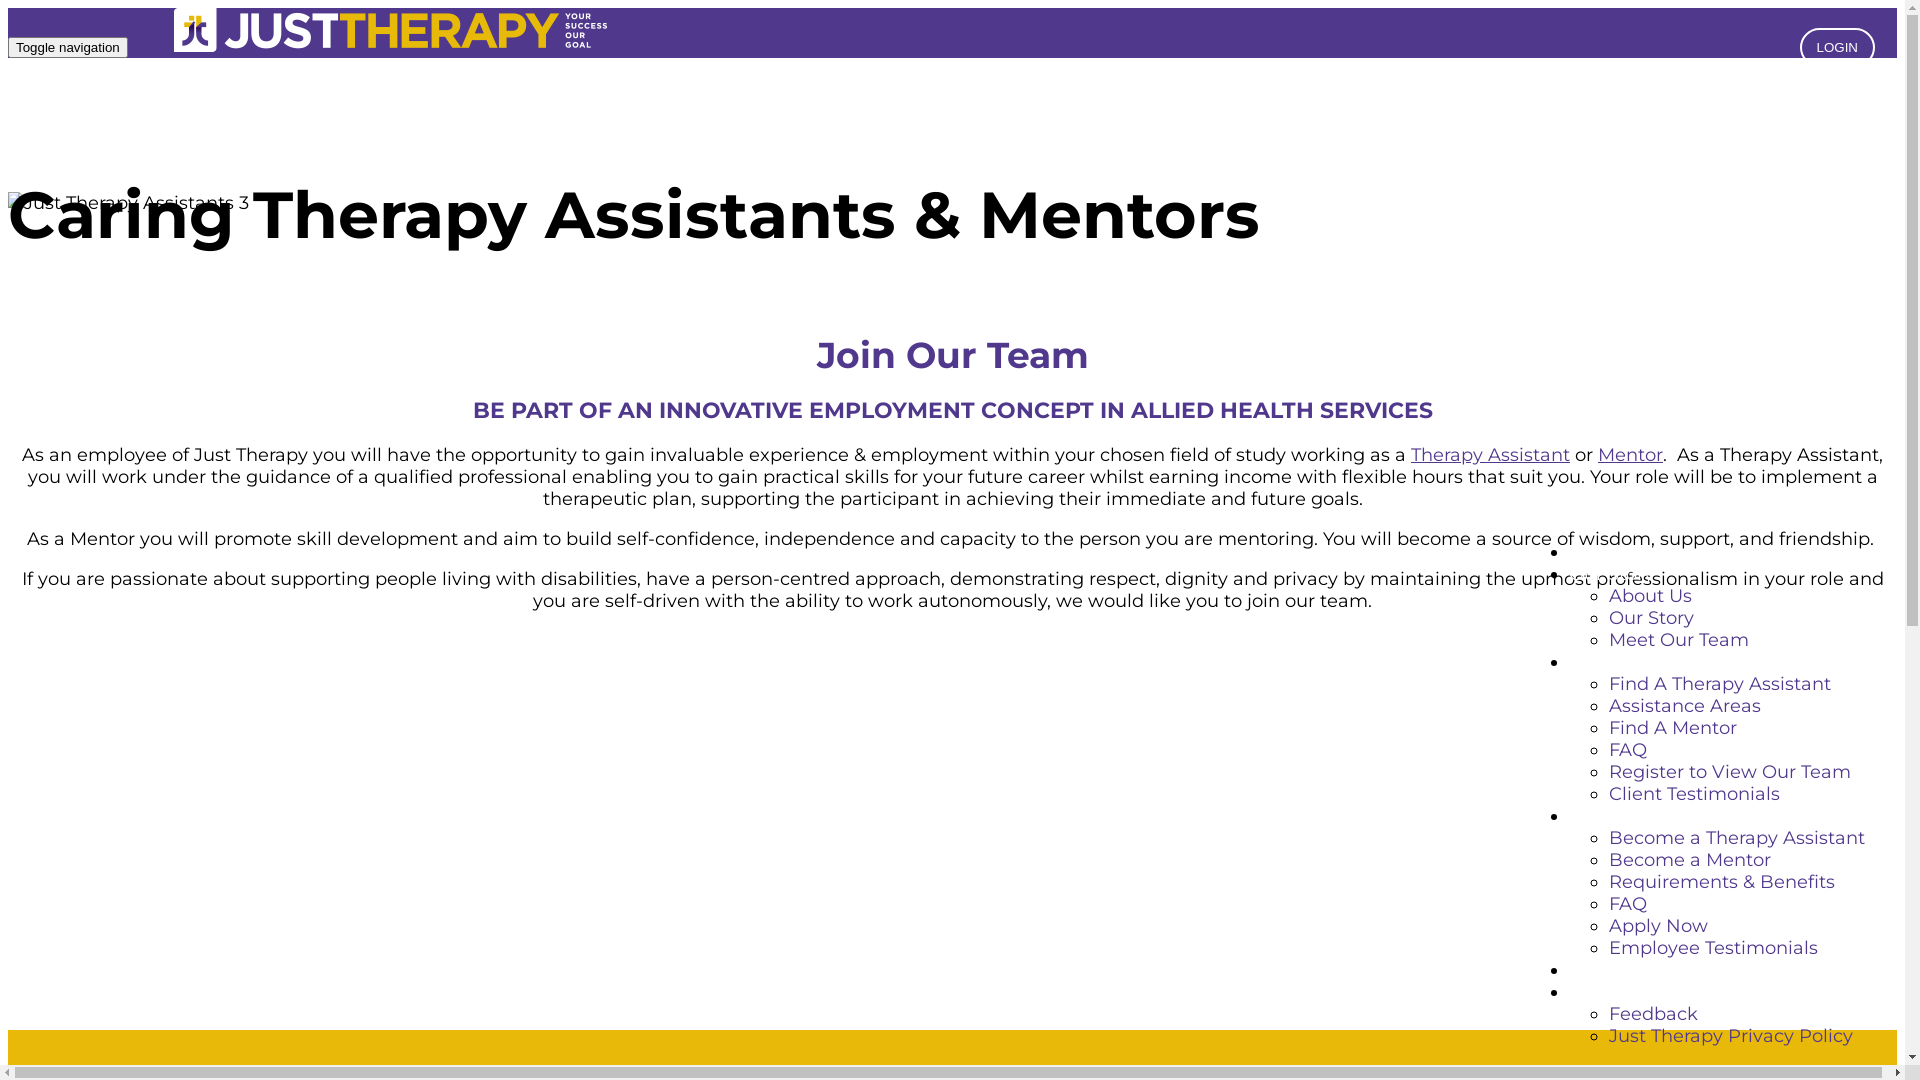  What do you see at coordinates (1694, 794) in the screenshot?
I see `Client Testimonials` at bounding box center [1694, 794].